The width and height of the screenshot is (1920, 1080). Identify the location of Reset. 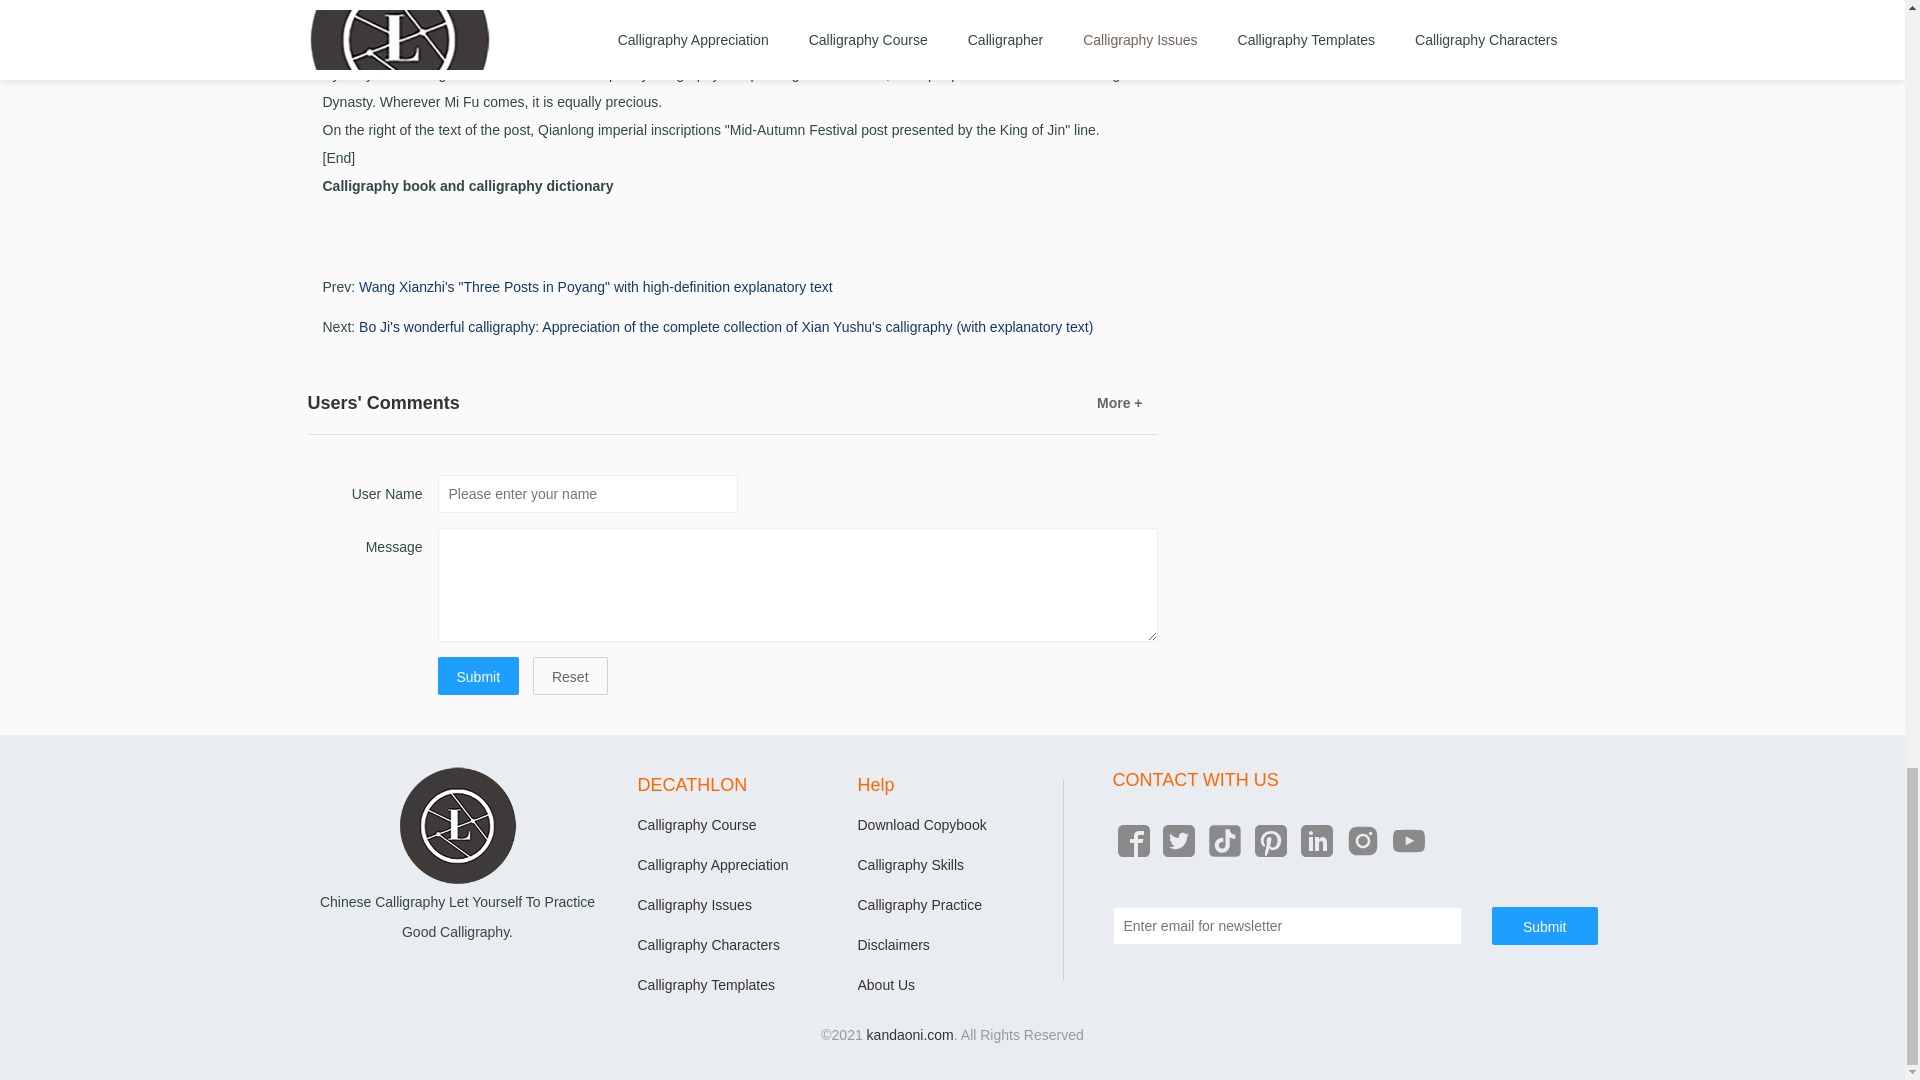
(570, 676).